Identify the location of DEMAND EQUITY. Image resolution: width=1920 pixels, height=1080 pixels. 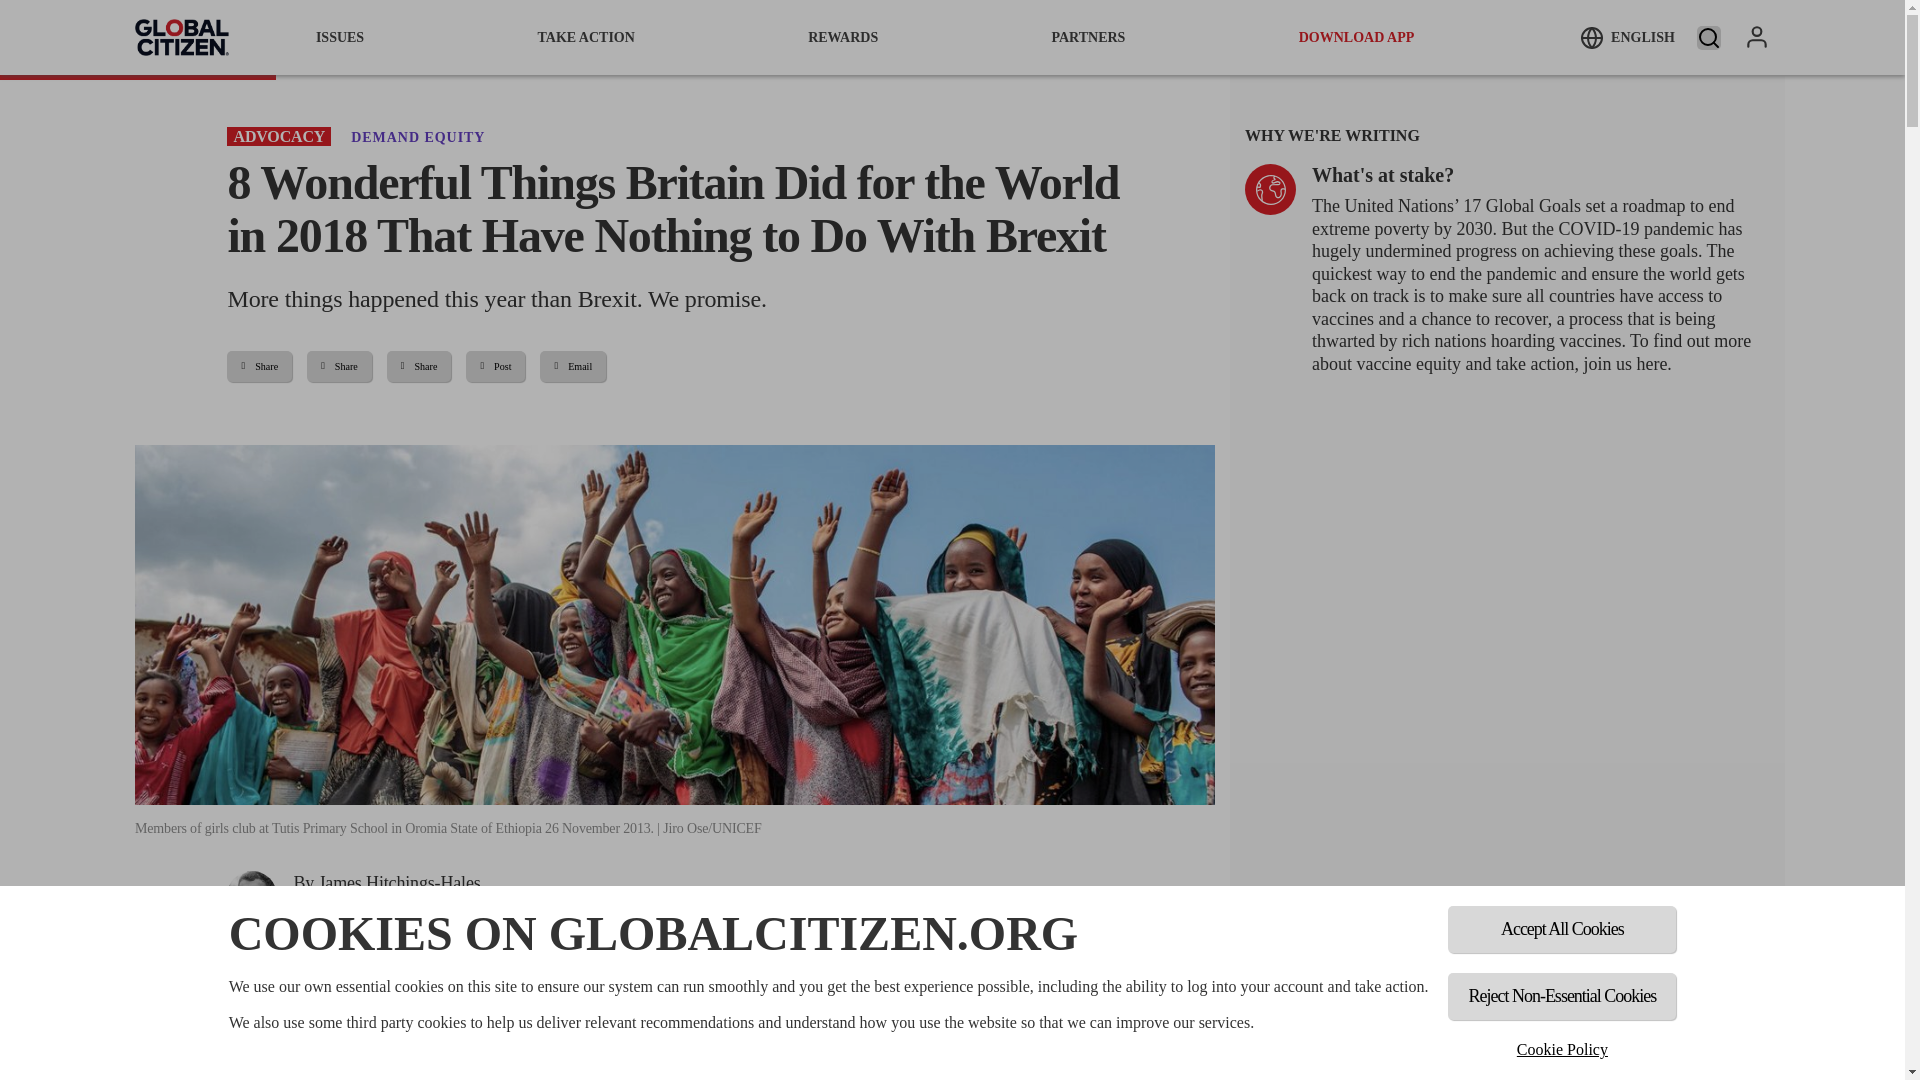
(418, 136).